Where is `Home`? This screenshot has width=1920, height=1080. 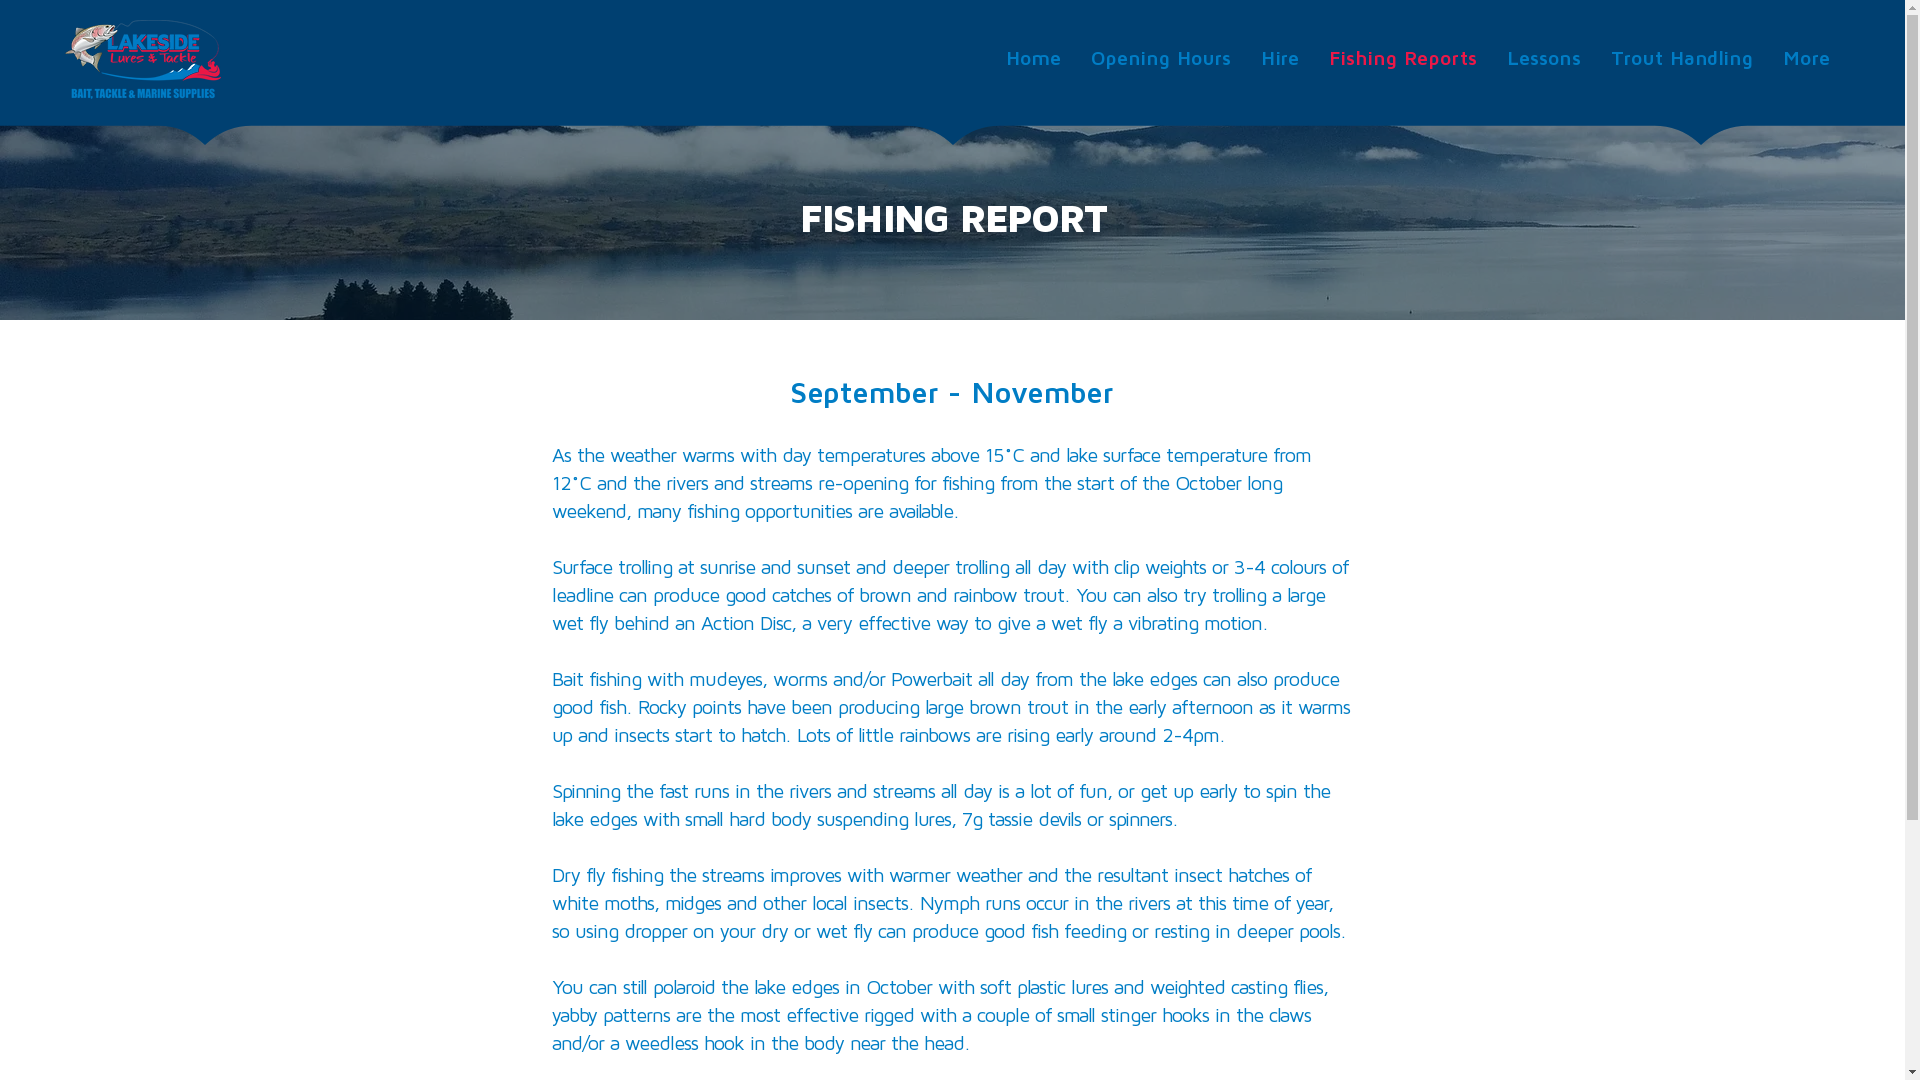
Home is located at coordinates (1034, 59).